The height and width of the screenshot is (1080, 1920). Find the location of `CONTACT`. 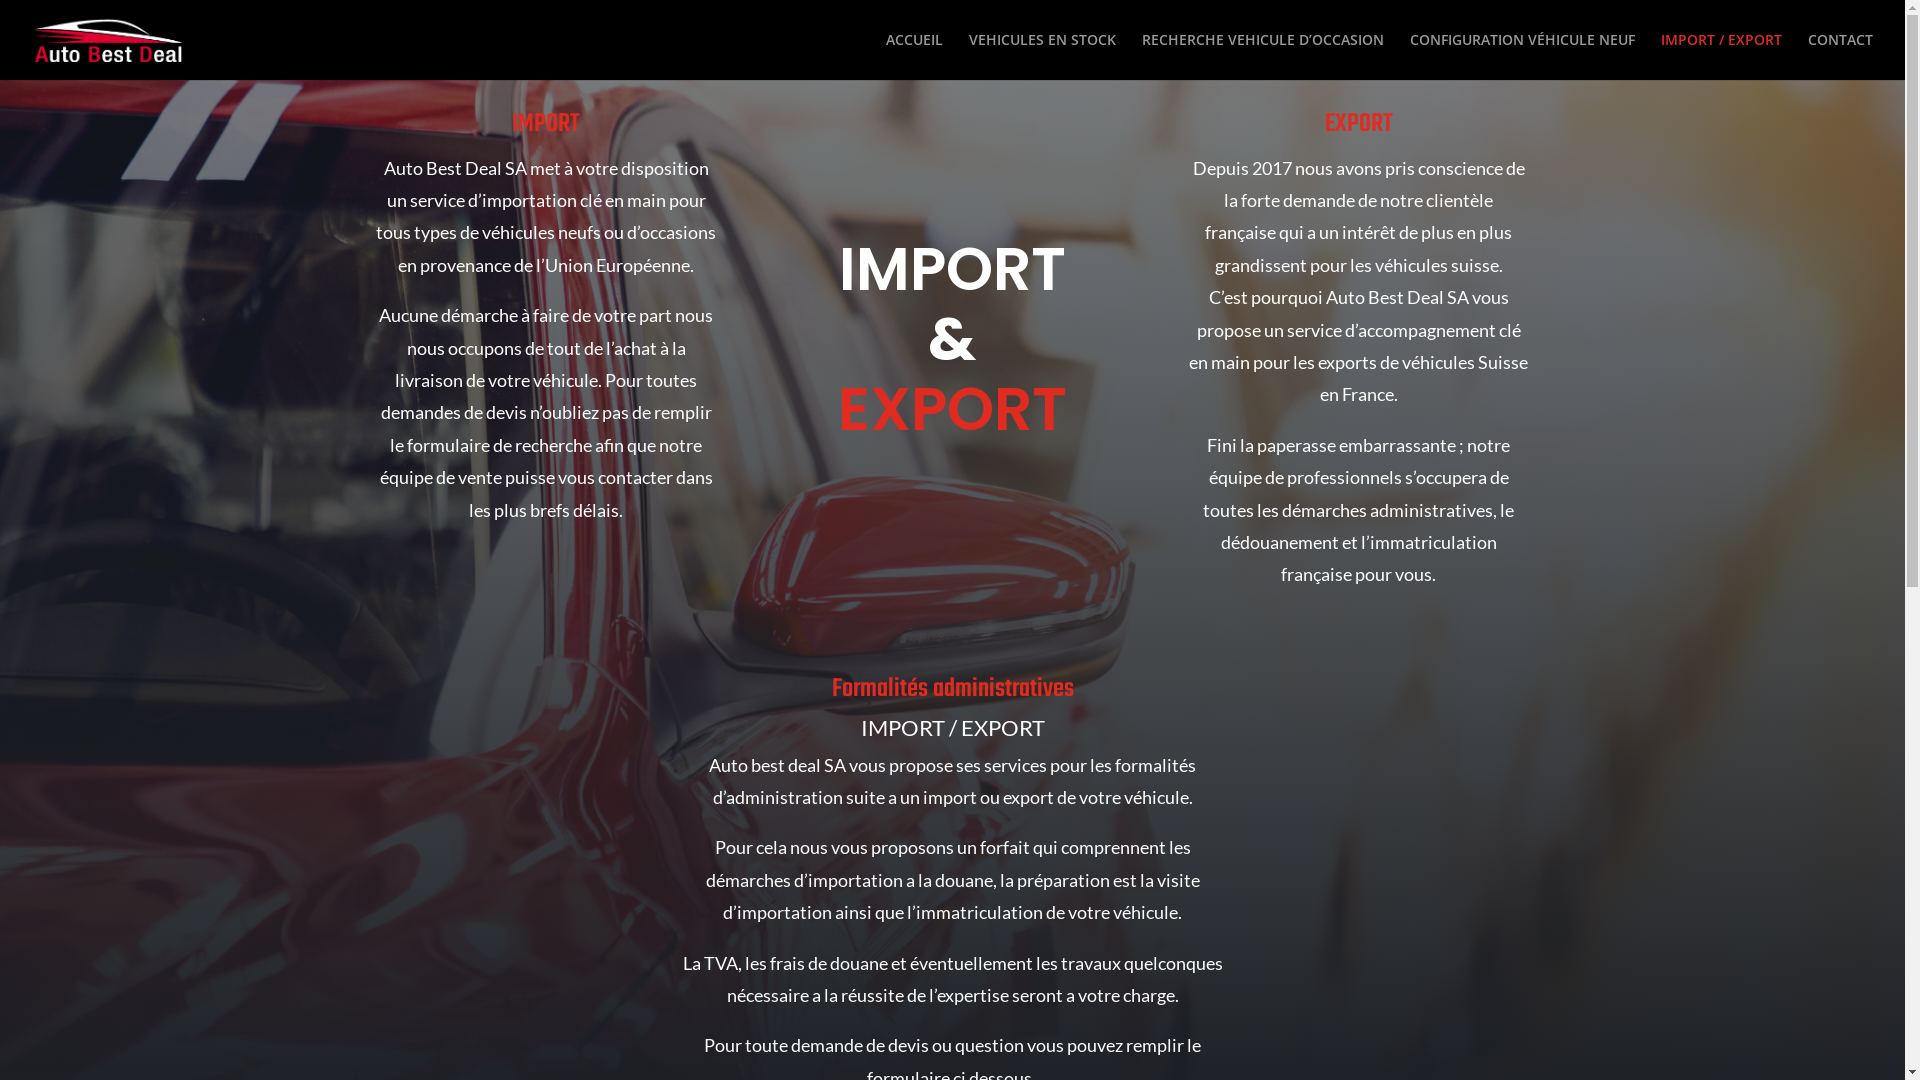

CONTACT is located at coordinates (1840, 56).